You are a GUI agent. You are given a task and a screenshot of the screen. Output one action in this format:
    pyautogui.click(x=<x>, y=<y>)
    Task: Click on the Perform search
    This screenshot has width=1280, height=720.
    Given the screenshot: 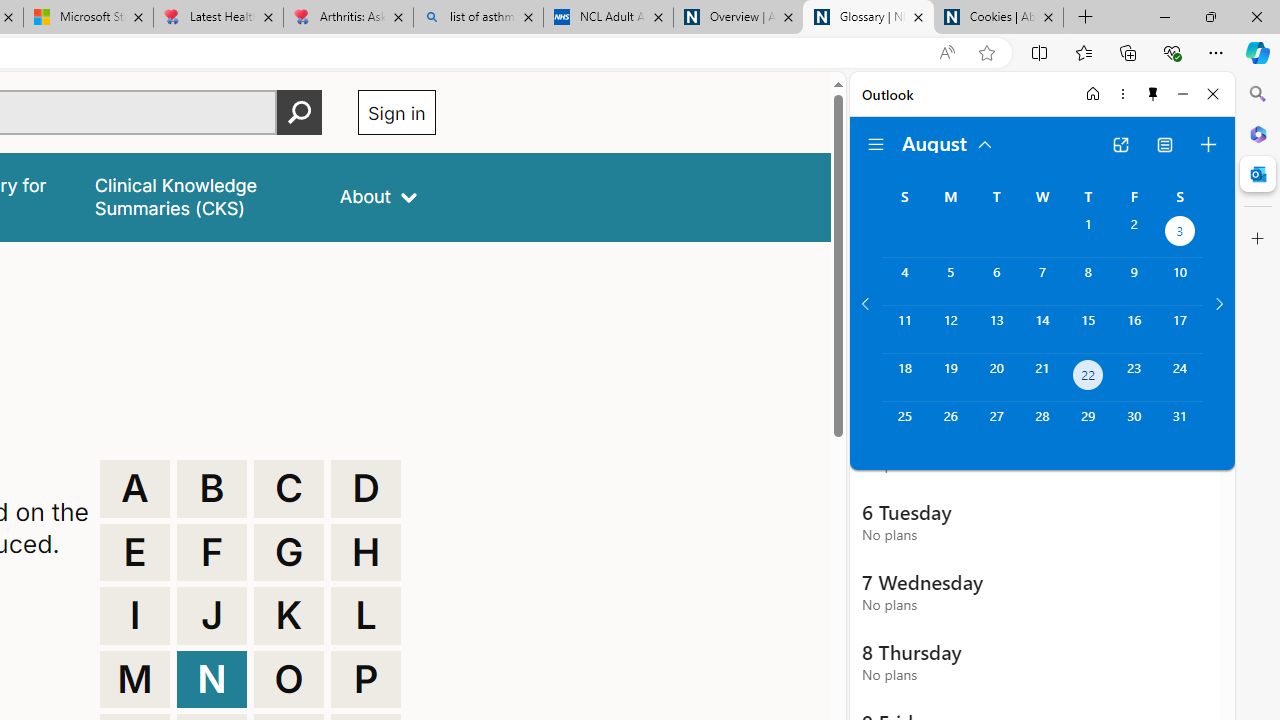 What is the action you would take?
    pyautogui.click(x=299, y=112)
    